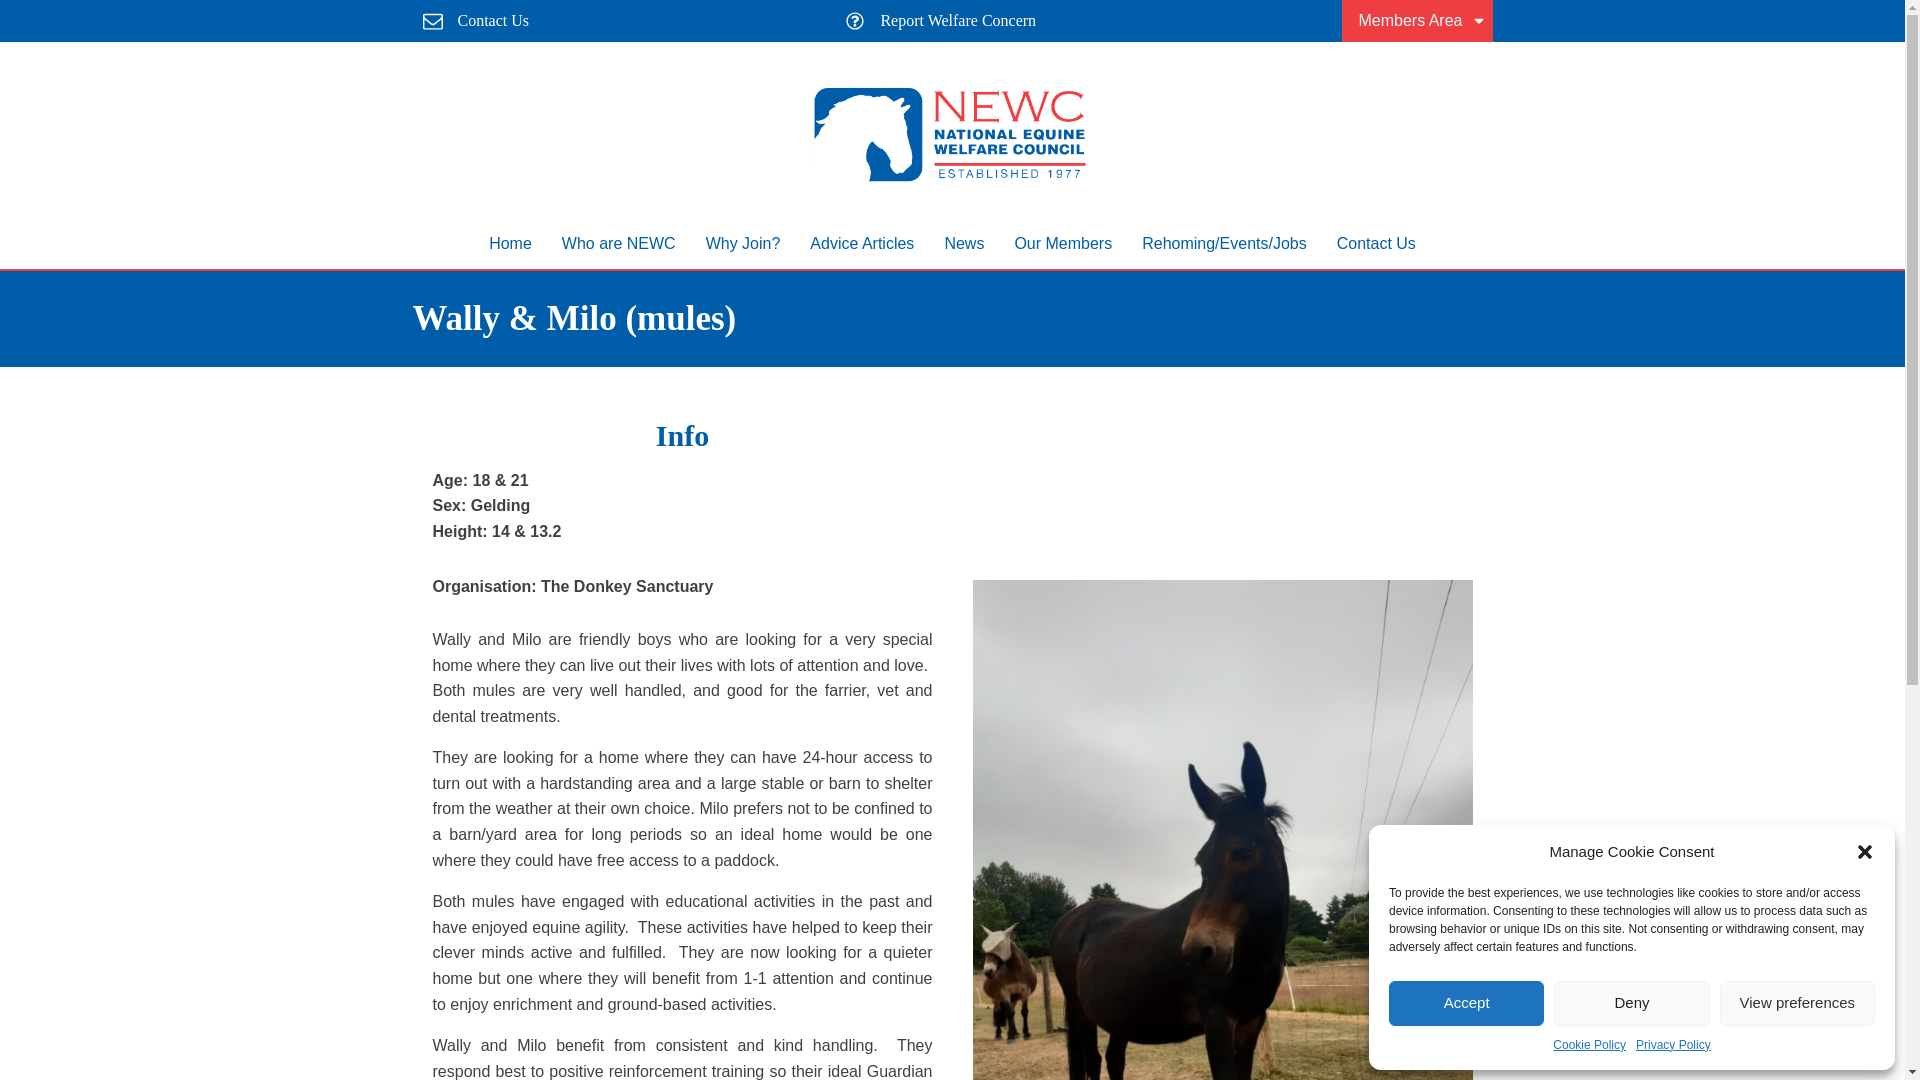 The height and width of the screenshot is (1080, 1920). Describe the element at coordinates (1376, 244) in the screenshot. I see `Contact Us` at that location.